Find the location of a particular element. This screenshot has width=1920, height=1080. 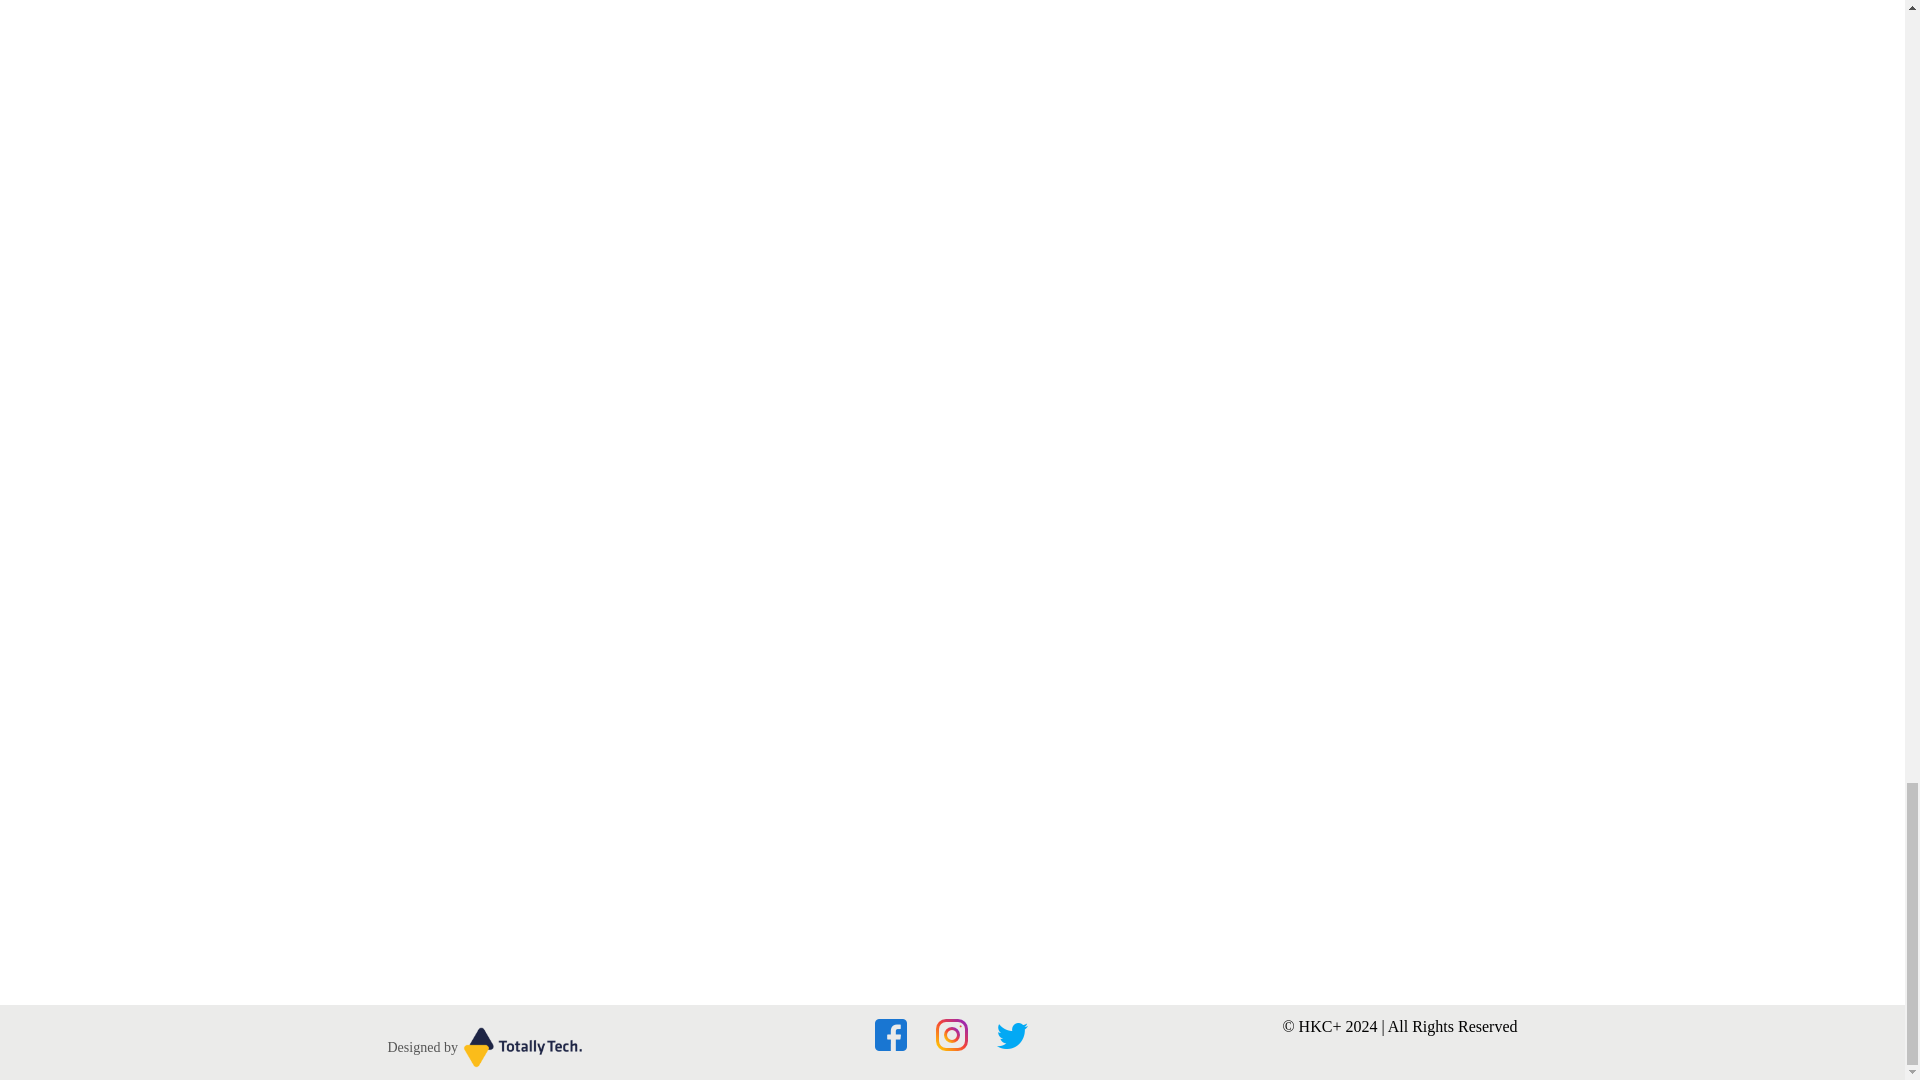

Instagram is located at coordinates (964, 1045).